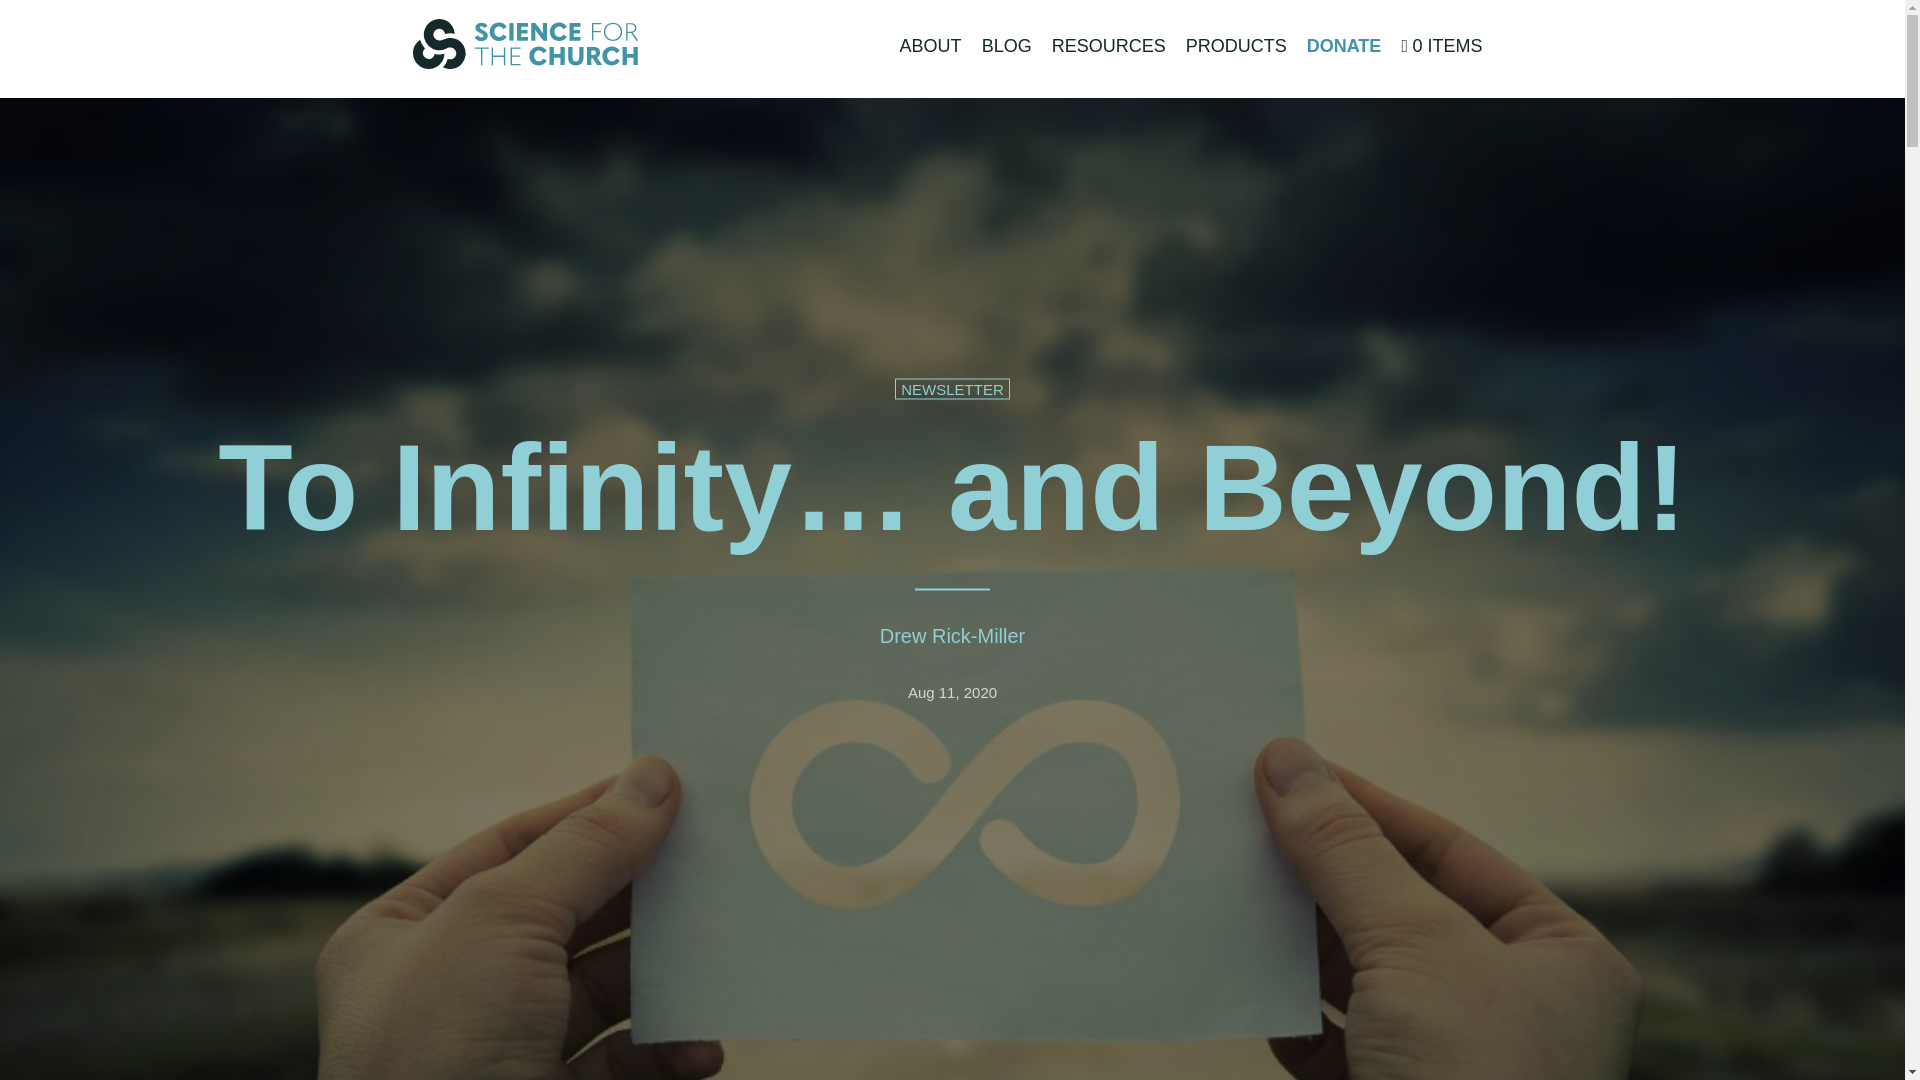  I want to click on DONATE, so click(1344, 46).